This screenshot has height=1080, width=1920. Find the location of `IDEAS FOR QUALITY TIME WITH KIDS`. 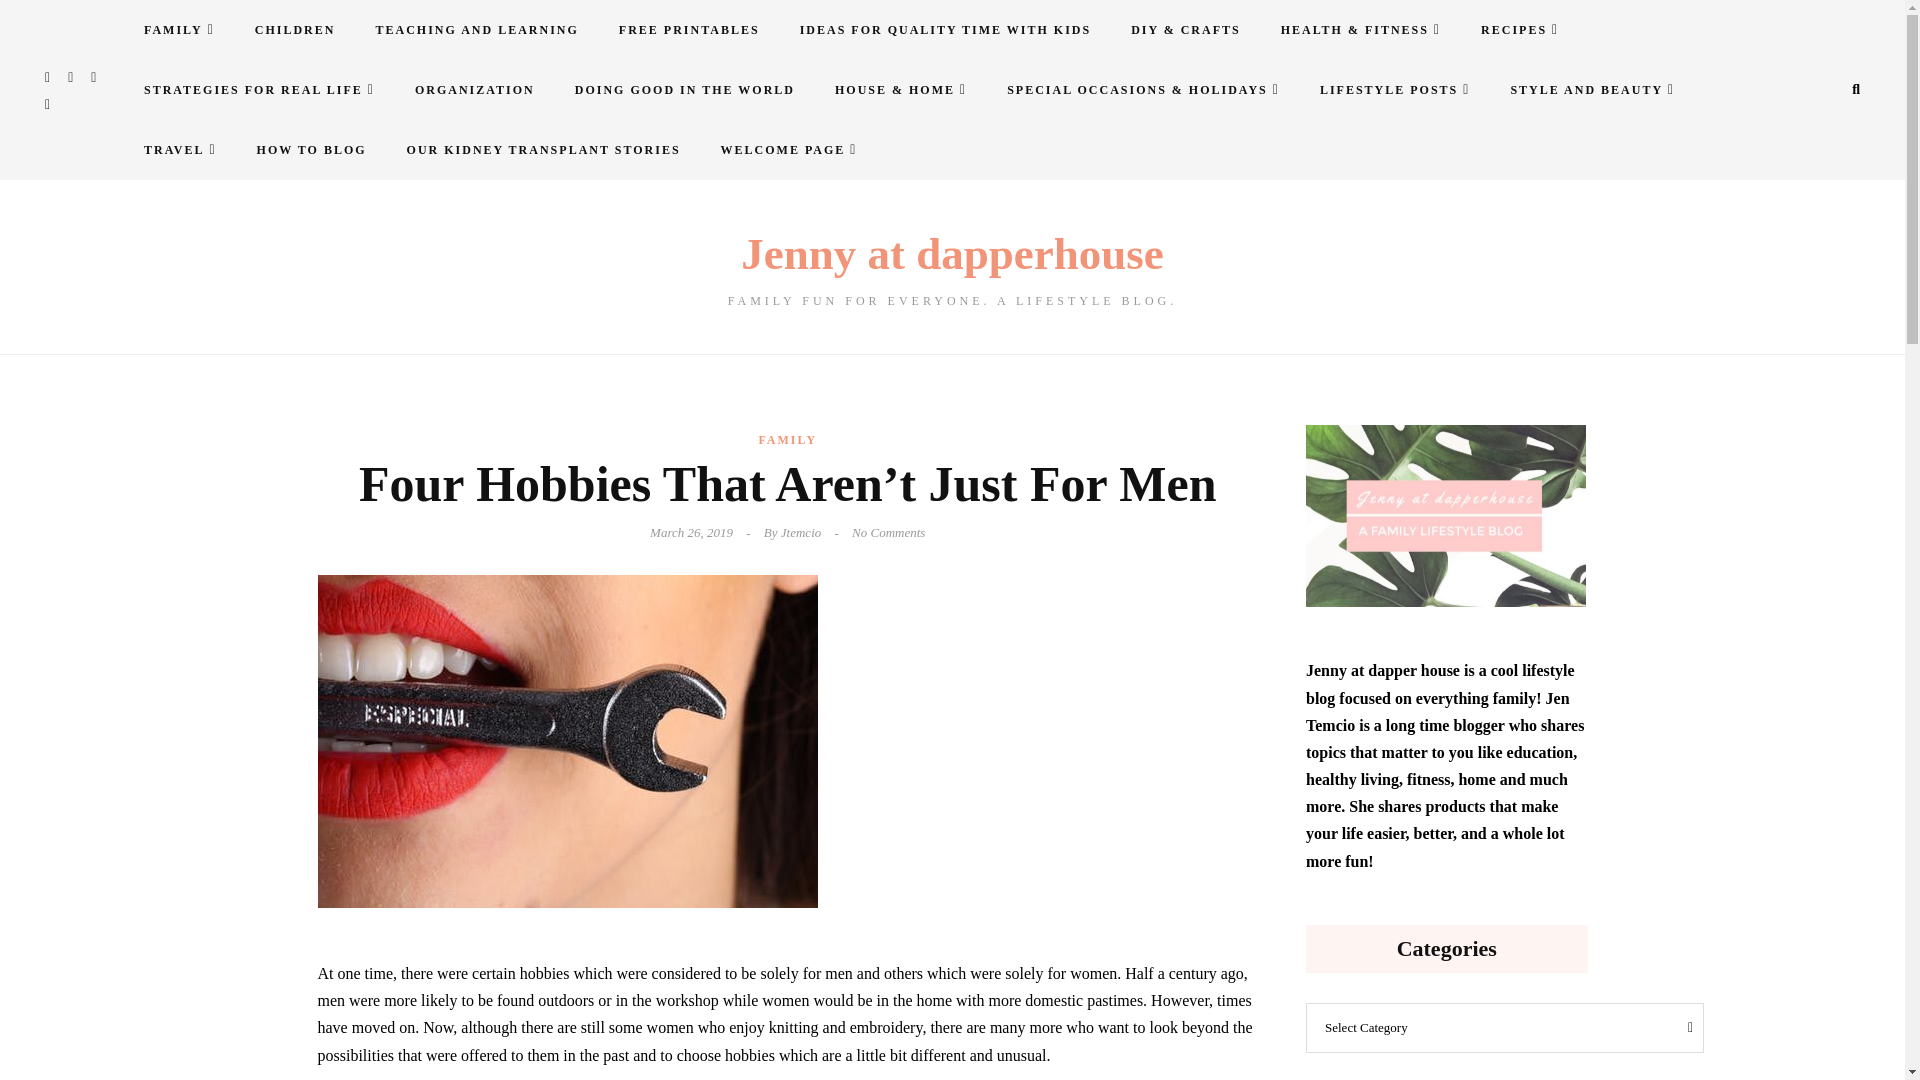

IDEAS FOR QUALITY TIME WITH KIDS is located at coordinates (945, 30).